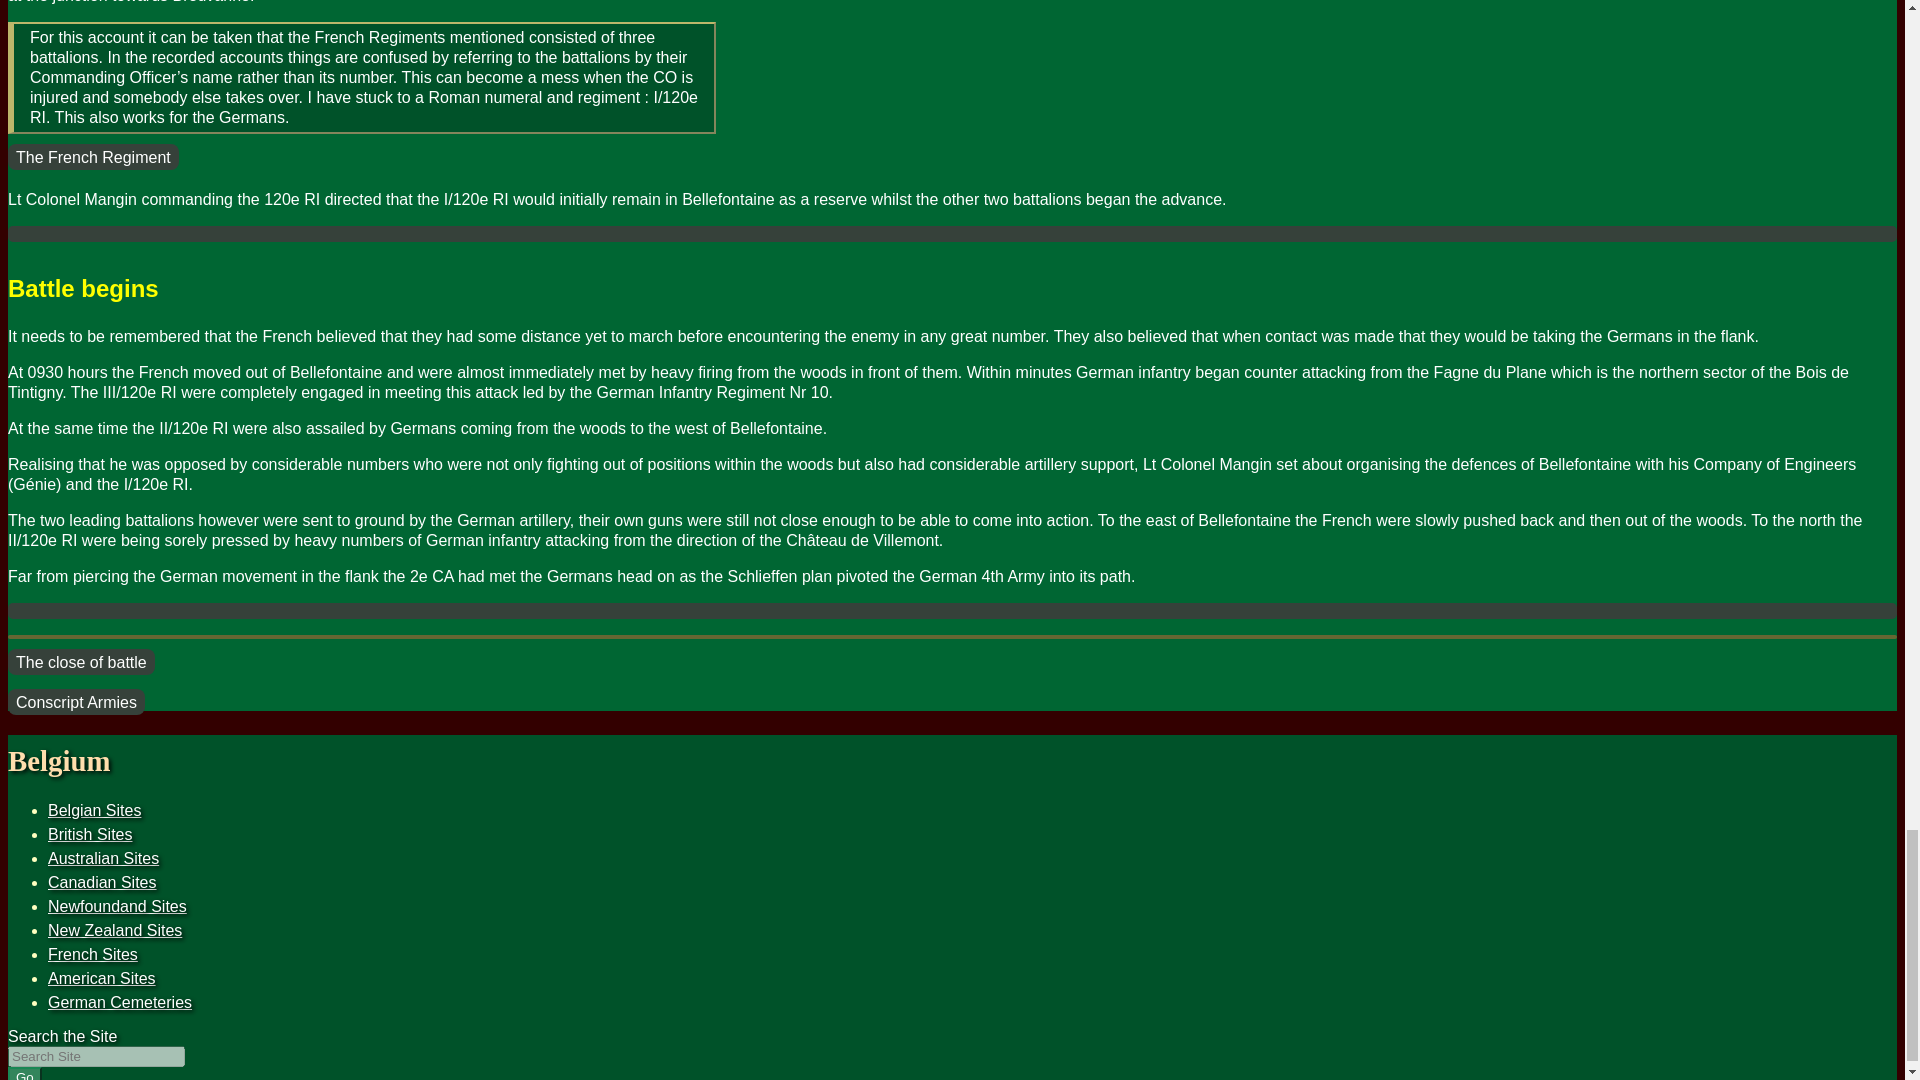  I want to click on Jump to section, so click(102, 882).